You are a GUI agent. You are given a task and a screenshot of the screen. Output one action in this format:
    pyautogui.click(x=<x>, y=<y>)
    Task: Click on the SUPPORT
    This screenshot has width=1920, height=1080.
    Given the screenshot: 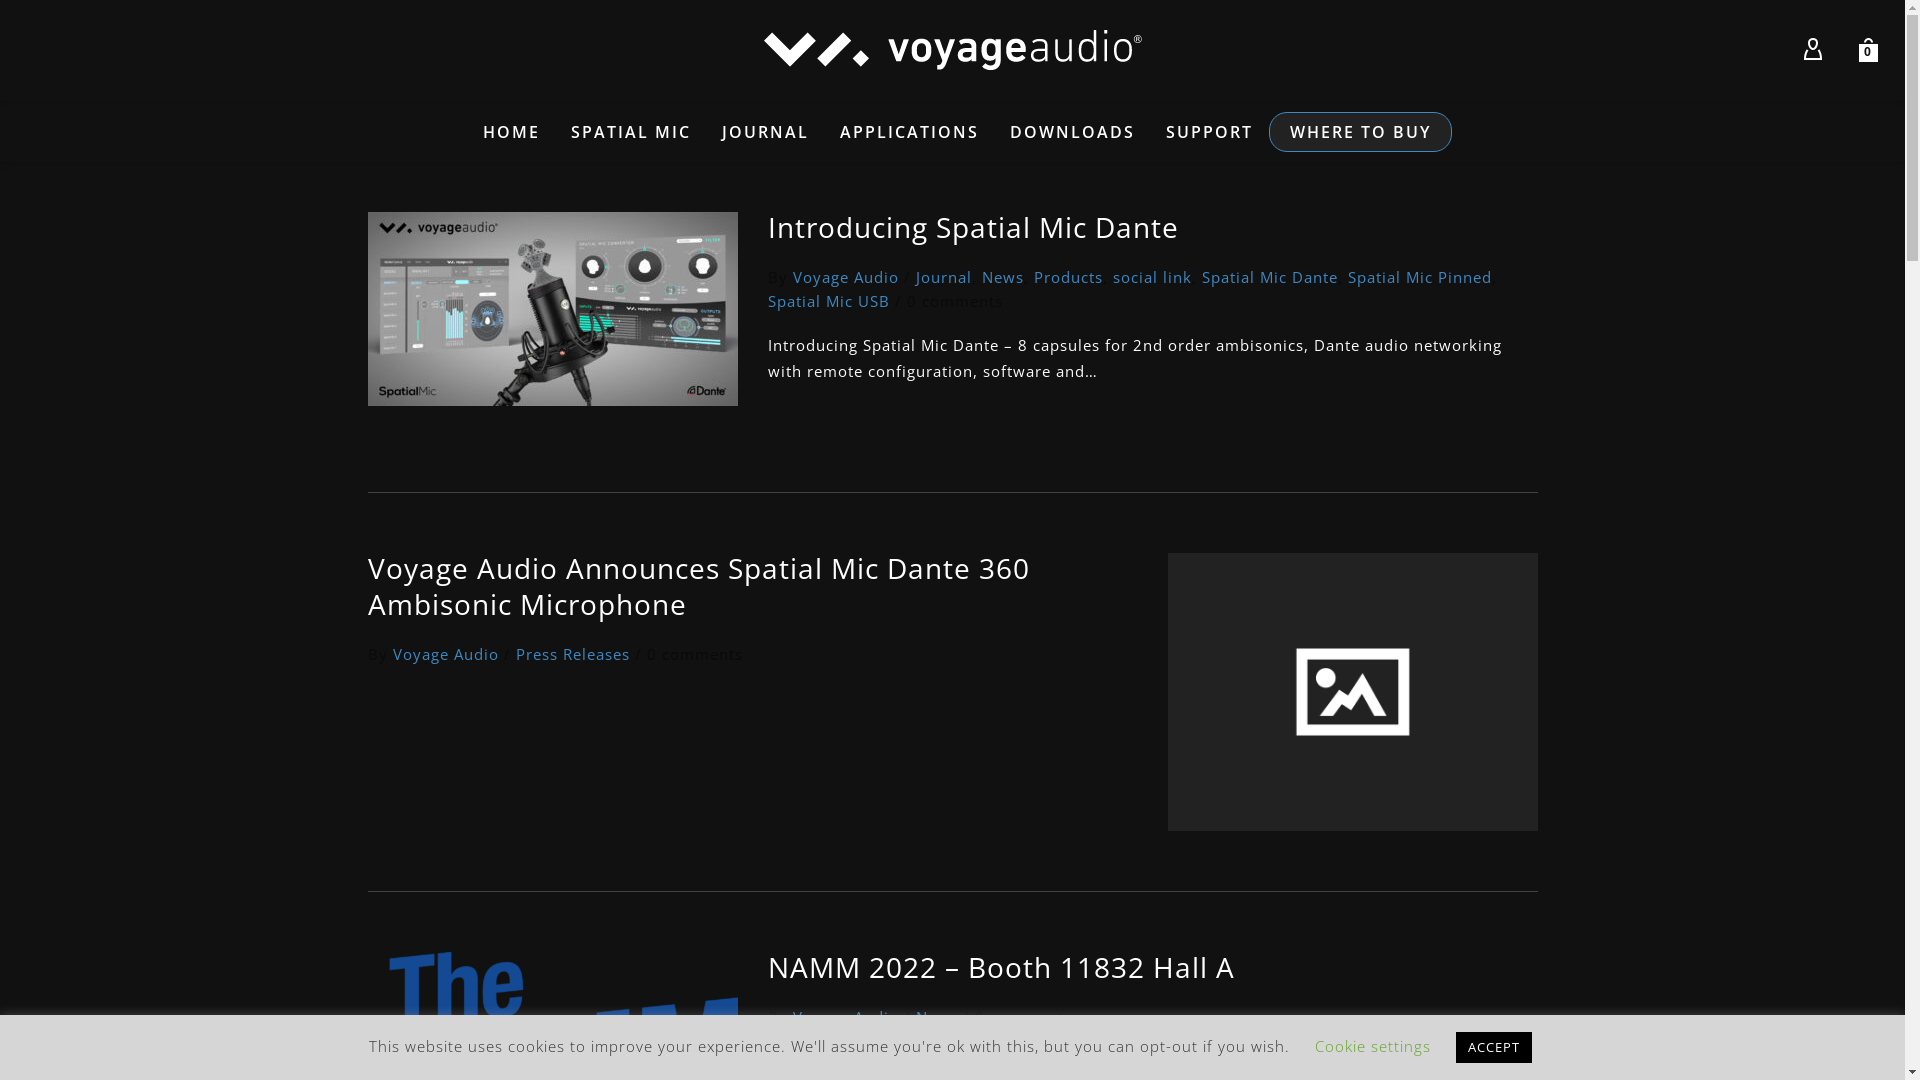 What is the action you would take?
    pyautogui.click(x=1210, y=132)
    